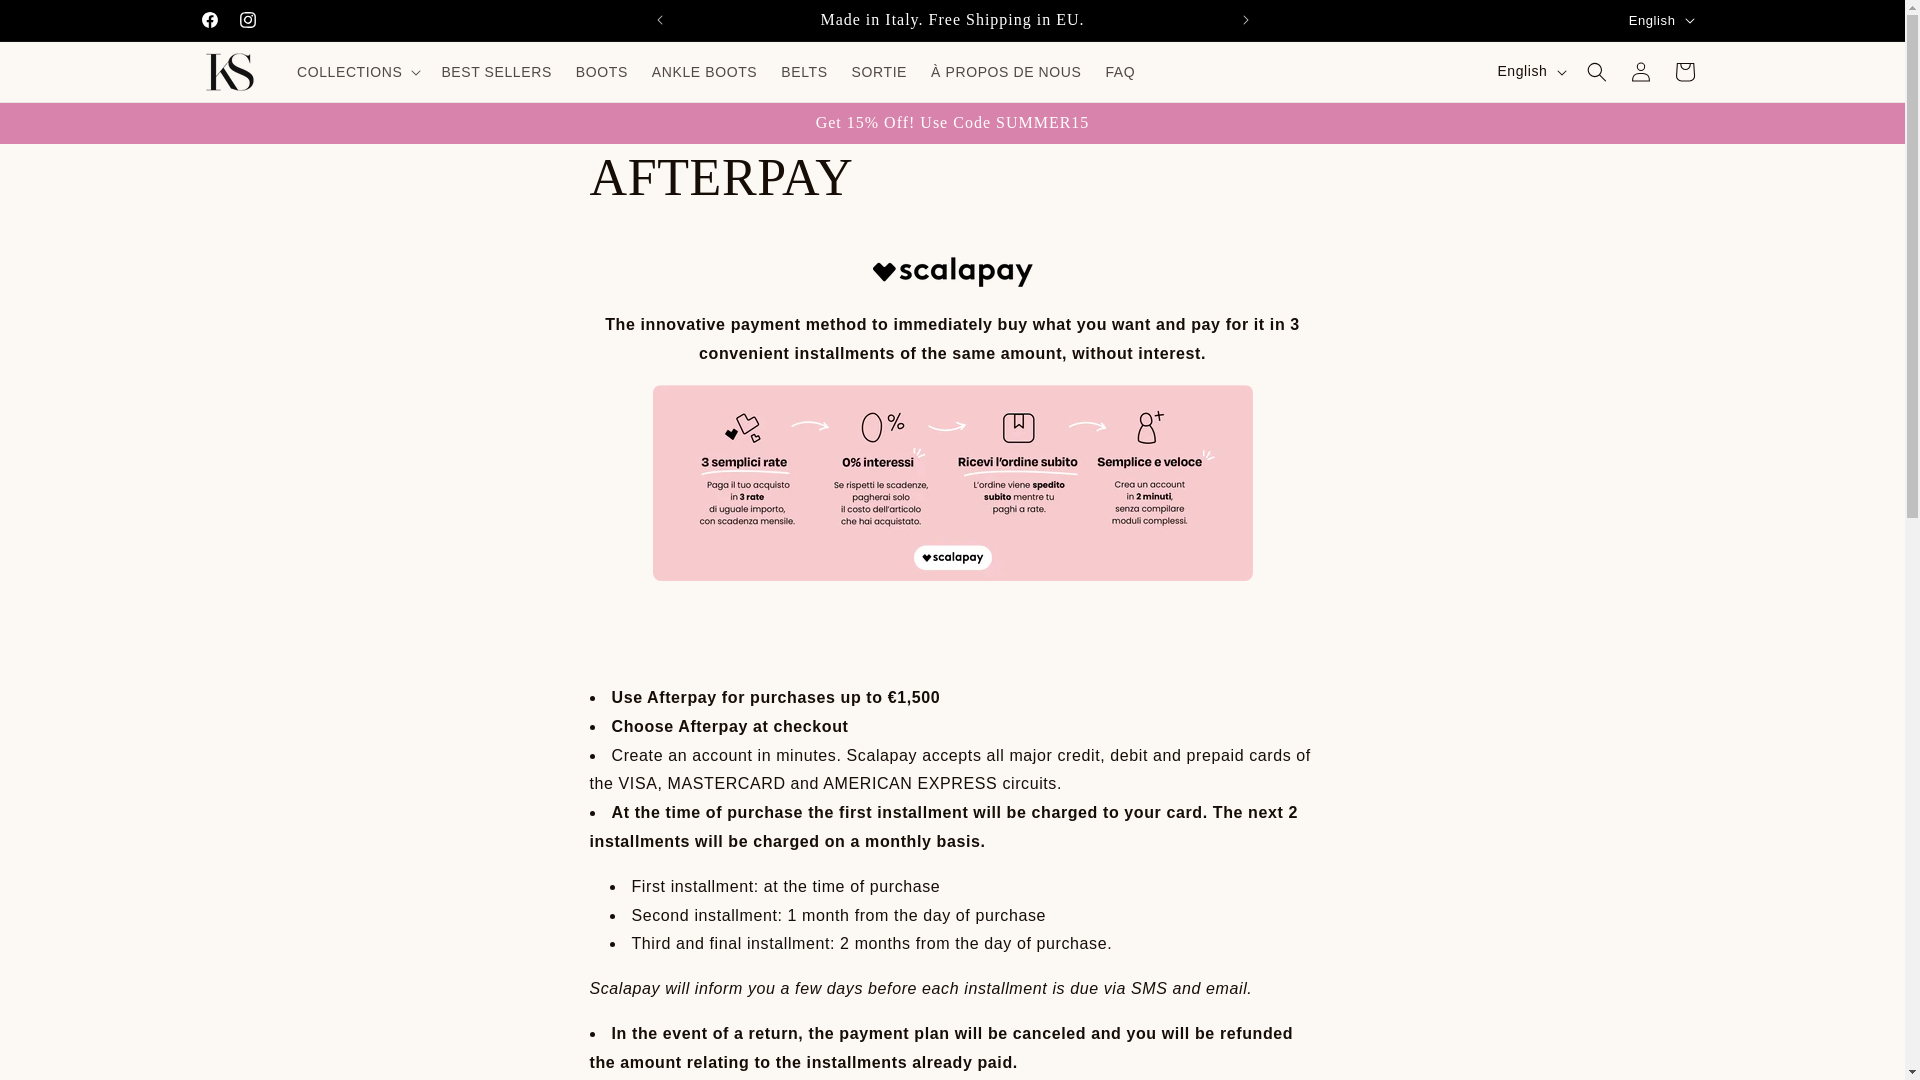 This screenshot has height=1080, width=1920. What do you see at coordinates (495, 71) in the screenshot?
I see `BEST SELLERS` at bounding box center [495, 71].